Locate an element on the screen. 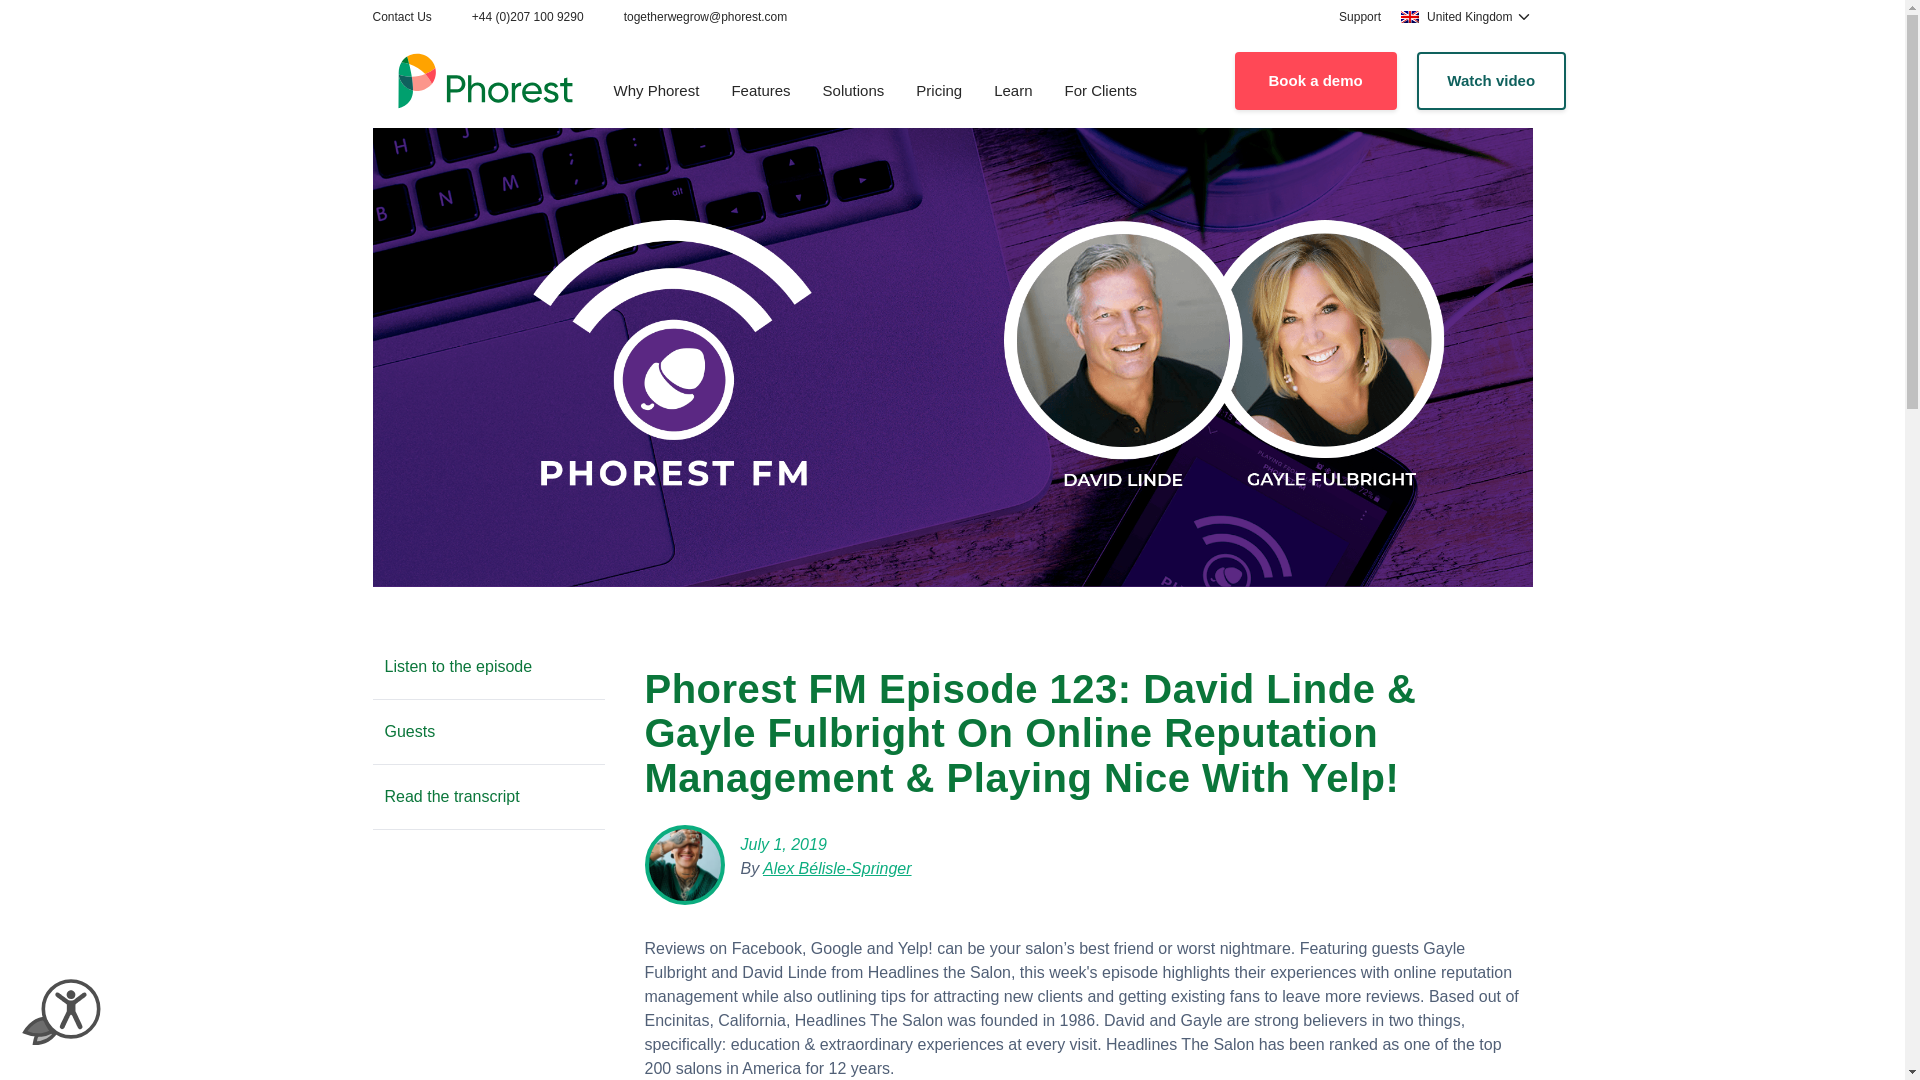 The height and width of the screenshot is (1080, 1920). Support is located at coordinates (1359, 16).